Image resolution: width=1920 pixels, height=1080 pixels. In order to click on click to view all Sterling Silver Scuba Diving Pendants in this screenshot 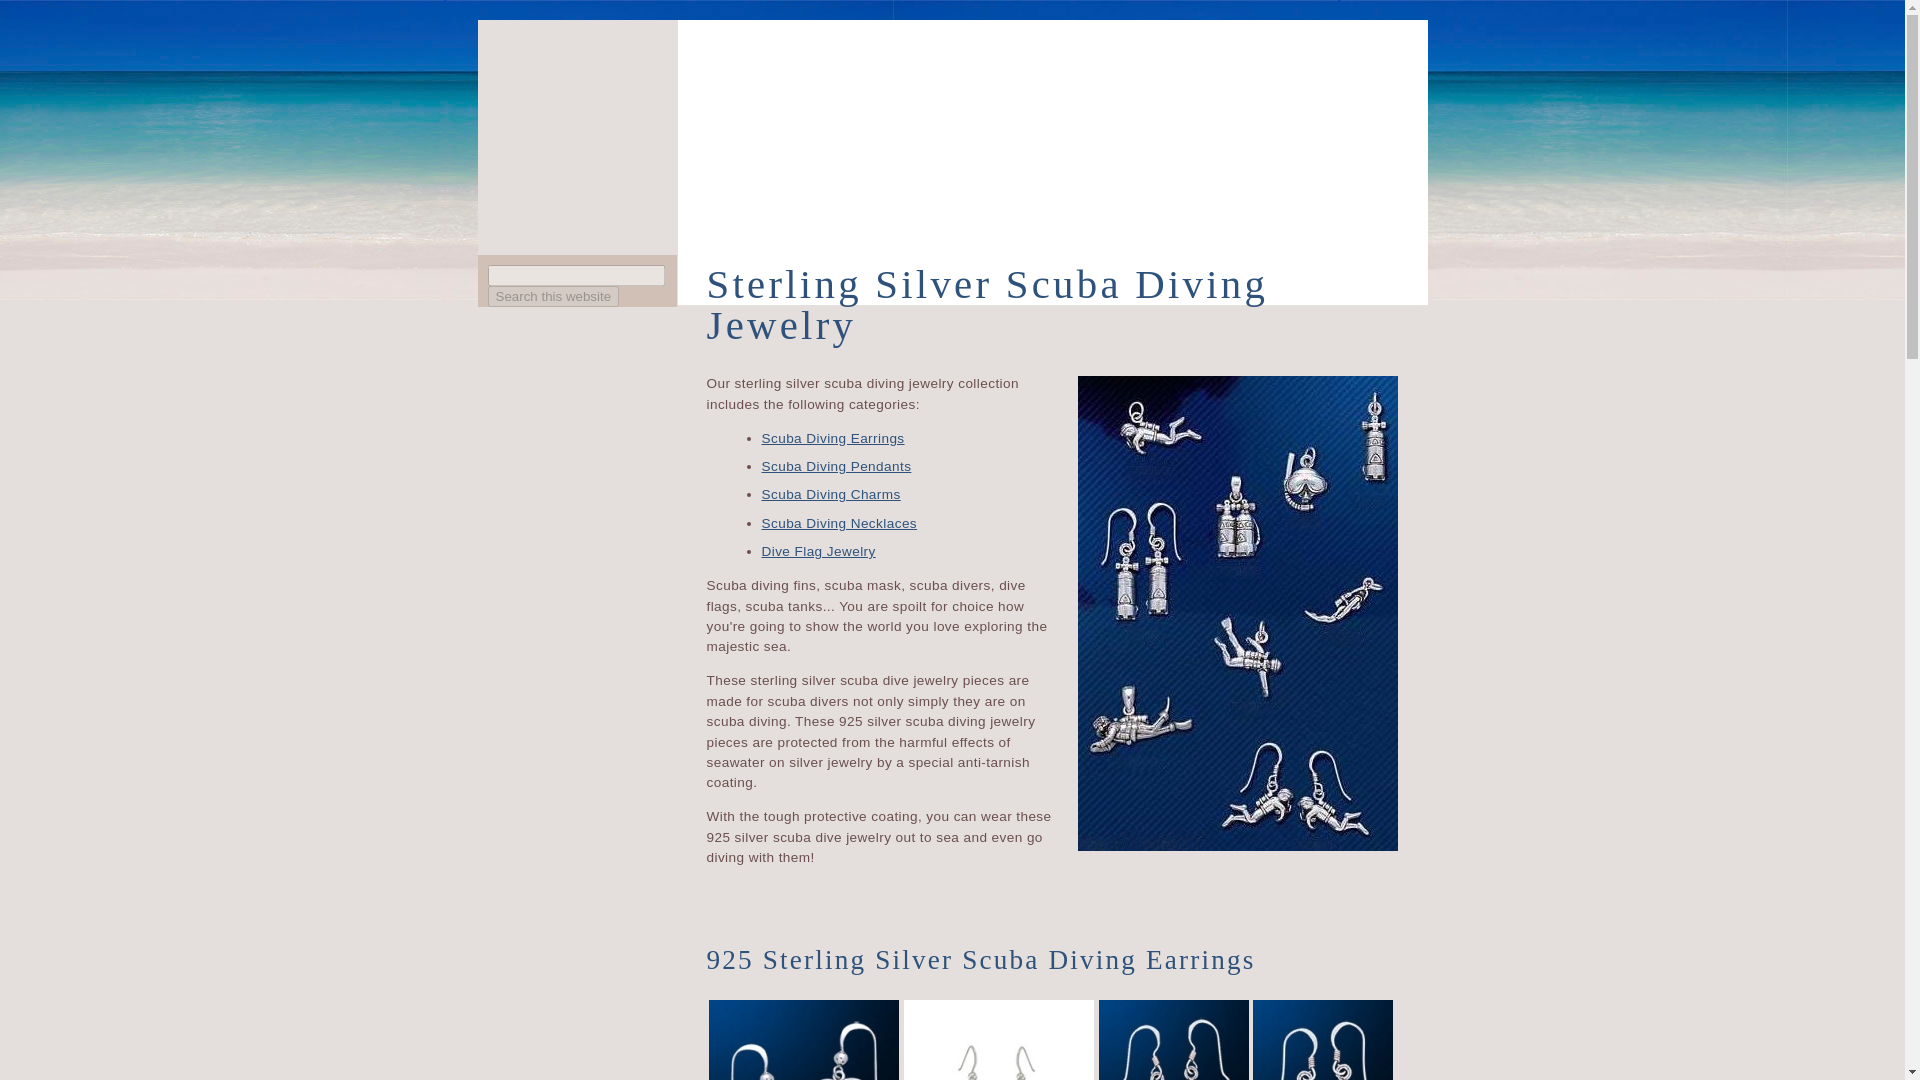, I will do `click(837, 466)`.